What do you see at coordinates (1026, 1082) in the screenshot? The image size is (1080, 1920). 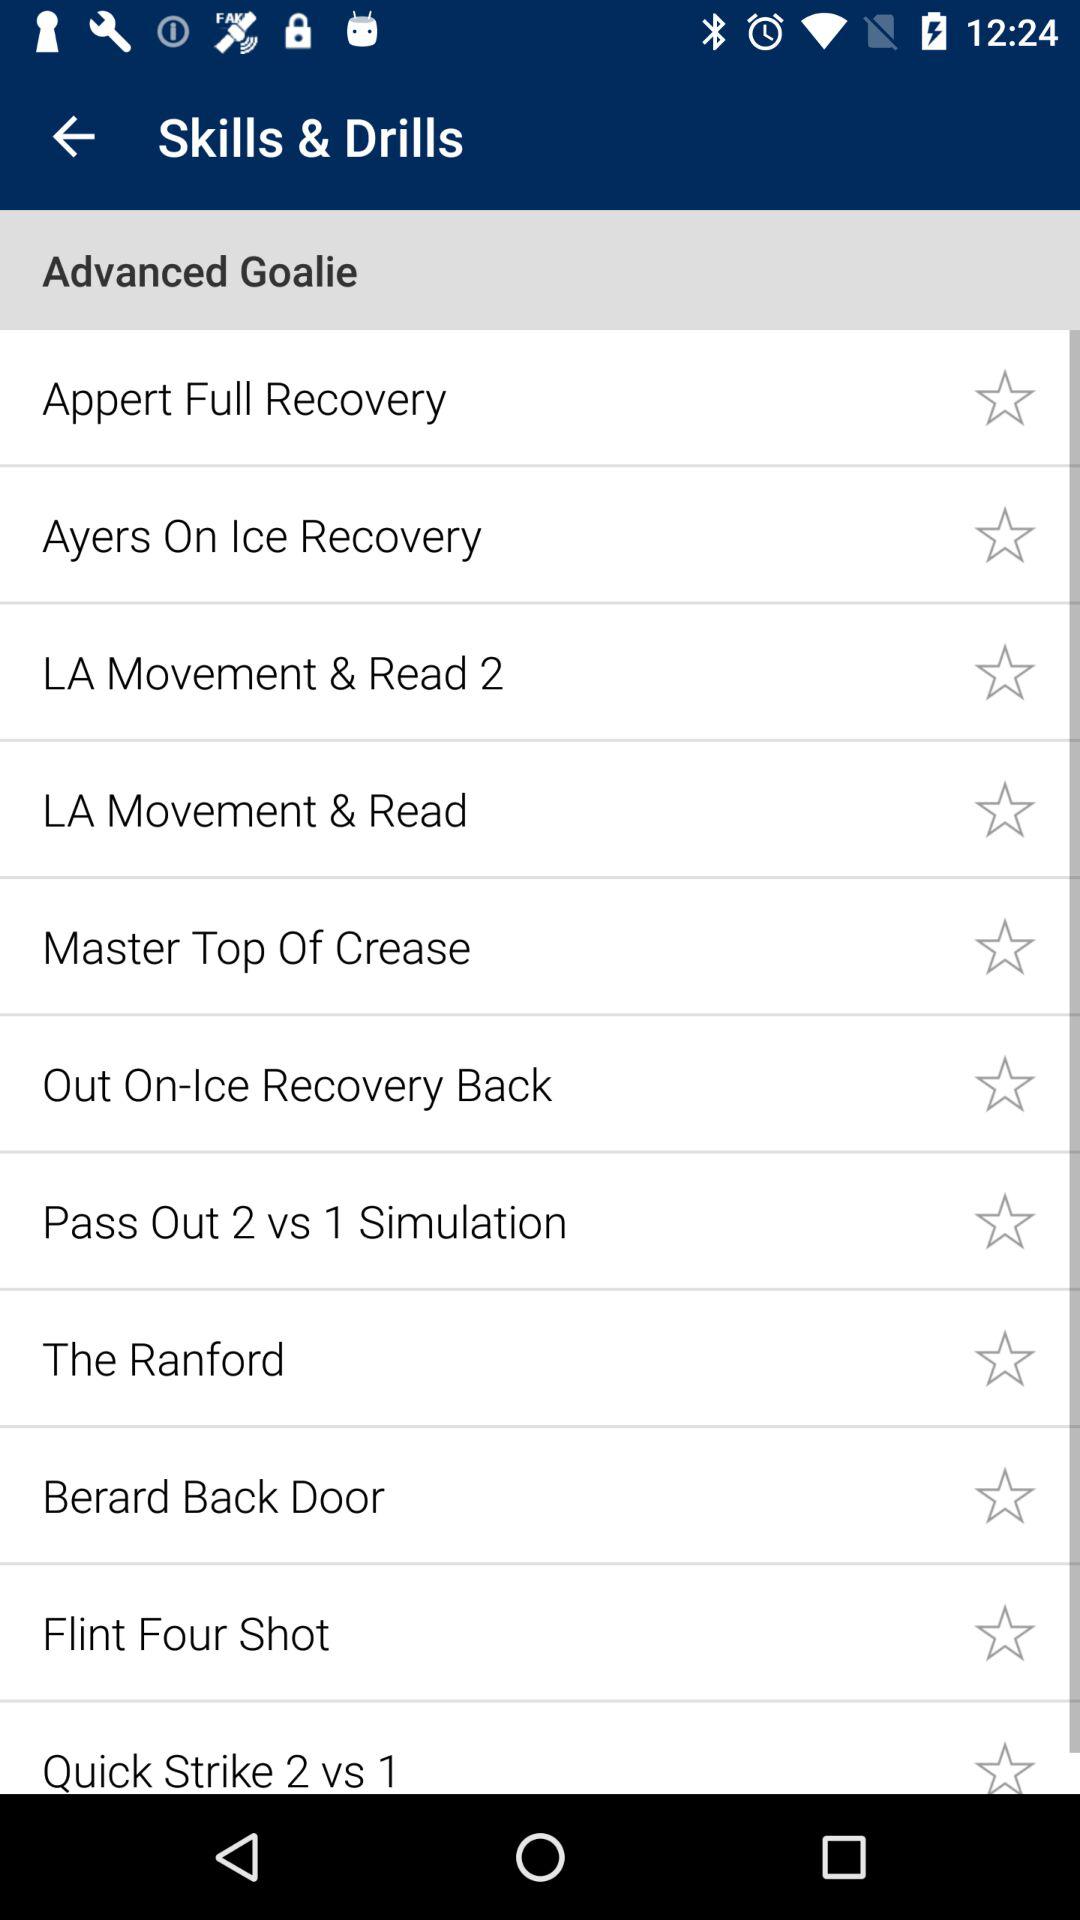 I see `put this option in starred list` at bounding box center [1026, 1082].